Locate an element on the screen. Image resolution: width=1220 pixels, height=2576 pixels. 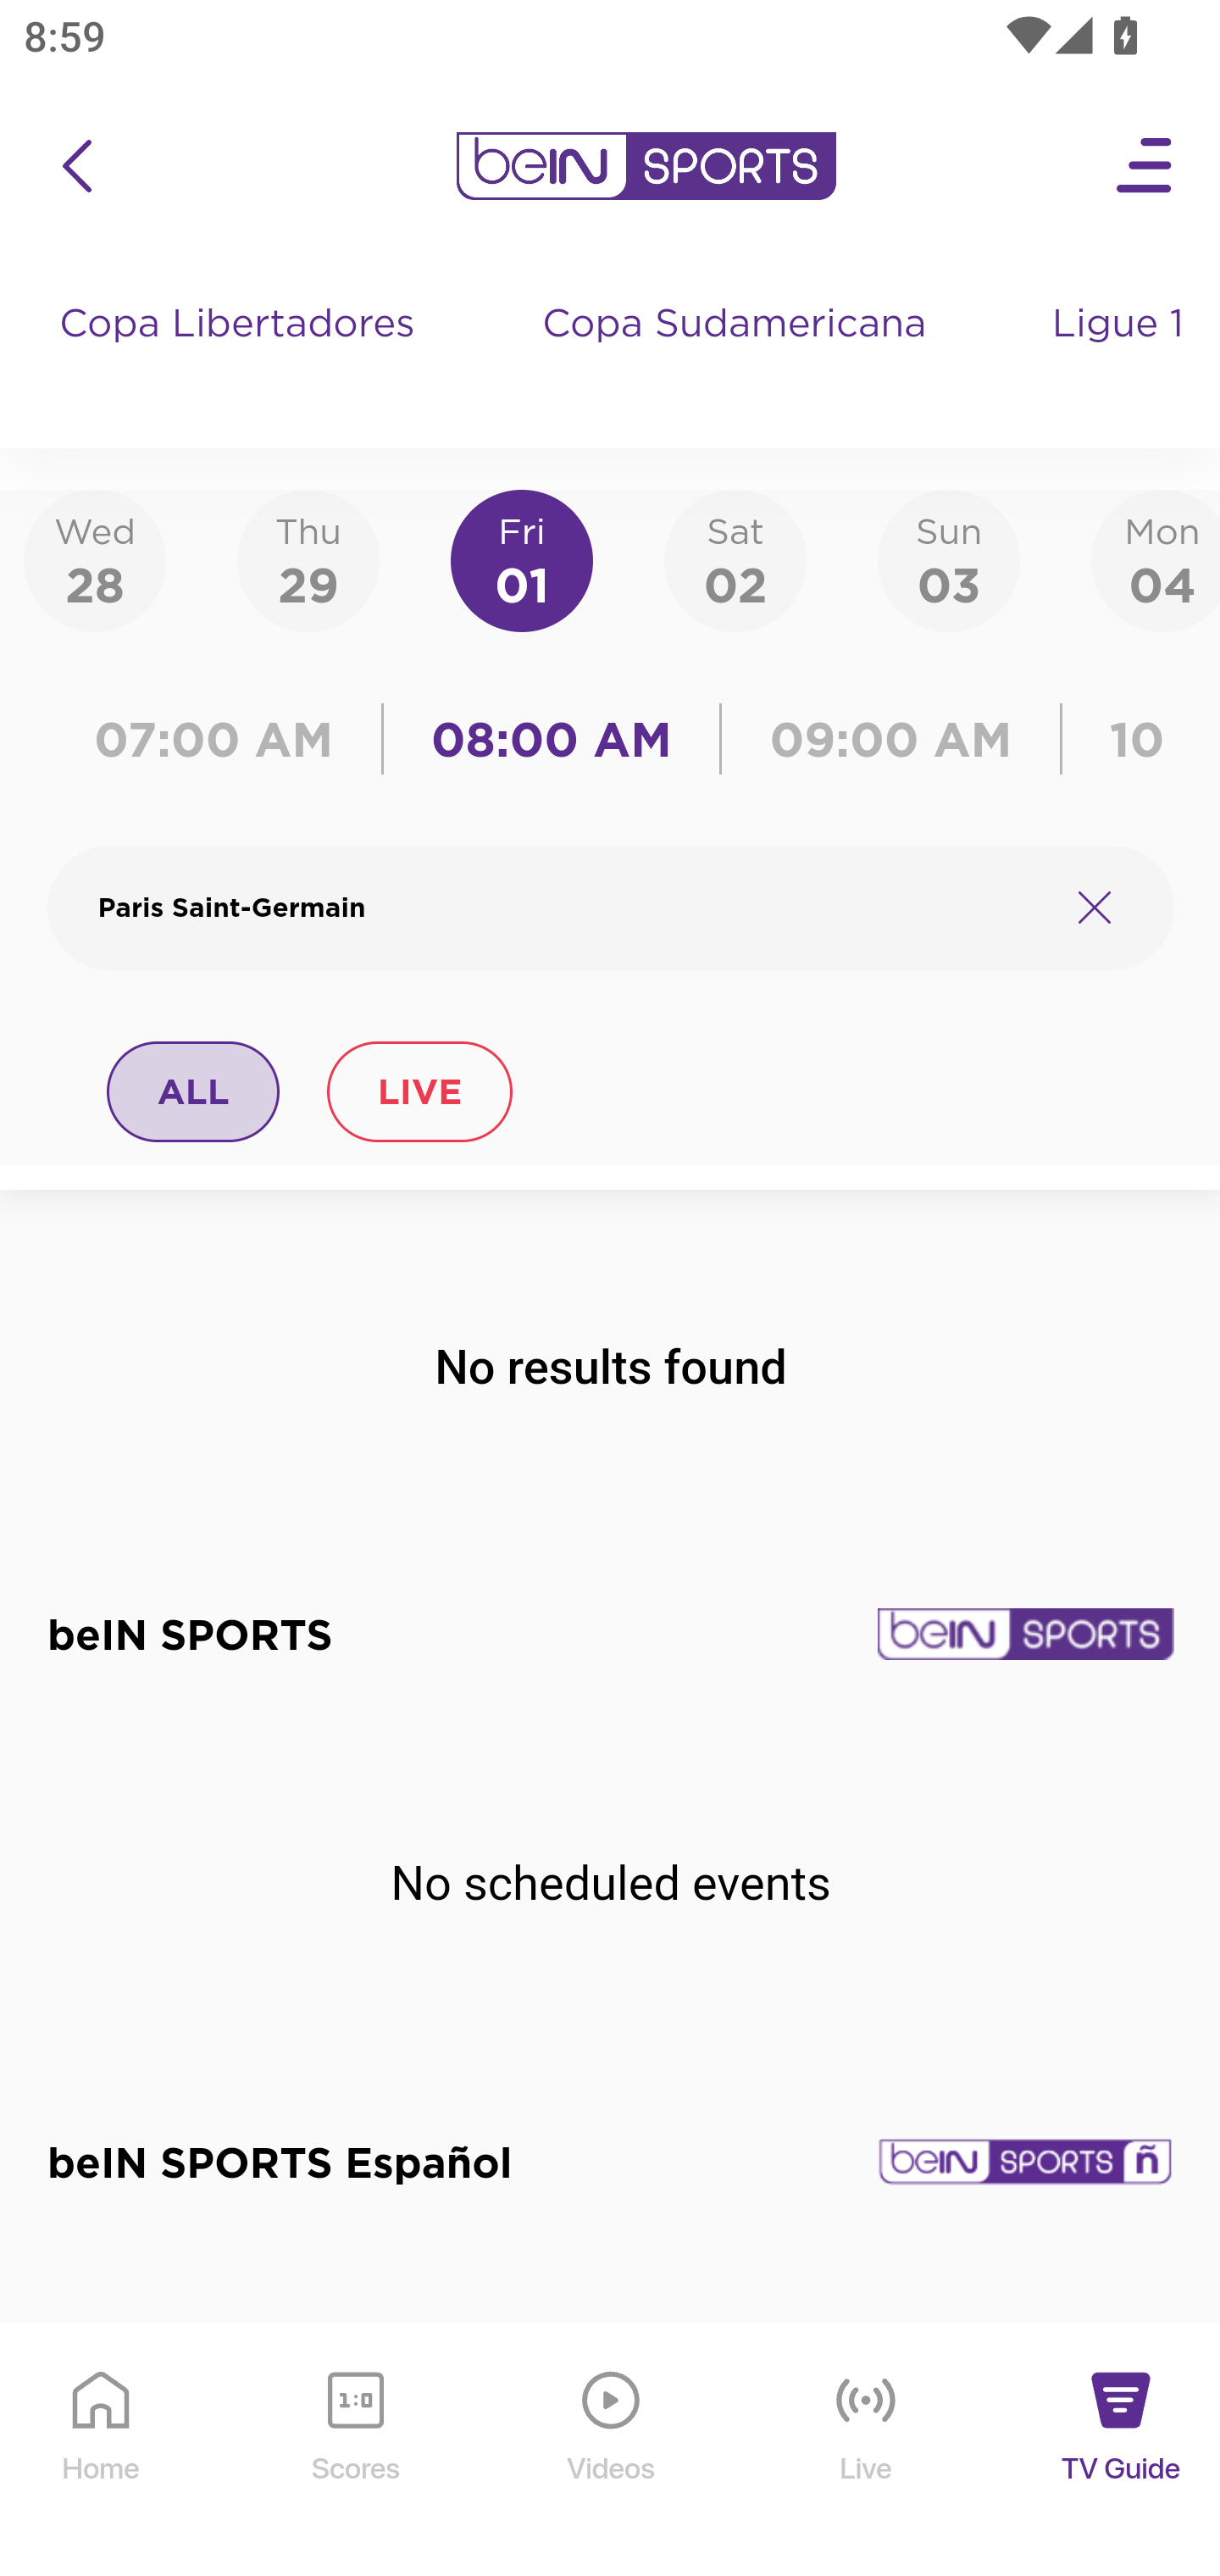
Wed28 is located at coordinates (95, 559).